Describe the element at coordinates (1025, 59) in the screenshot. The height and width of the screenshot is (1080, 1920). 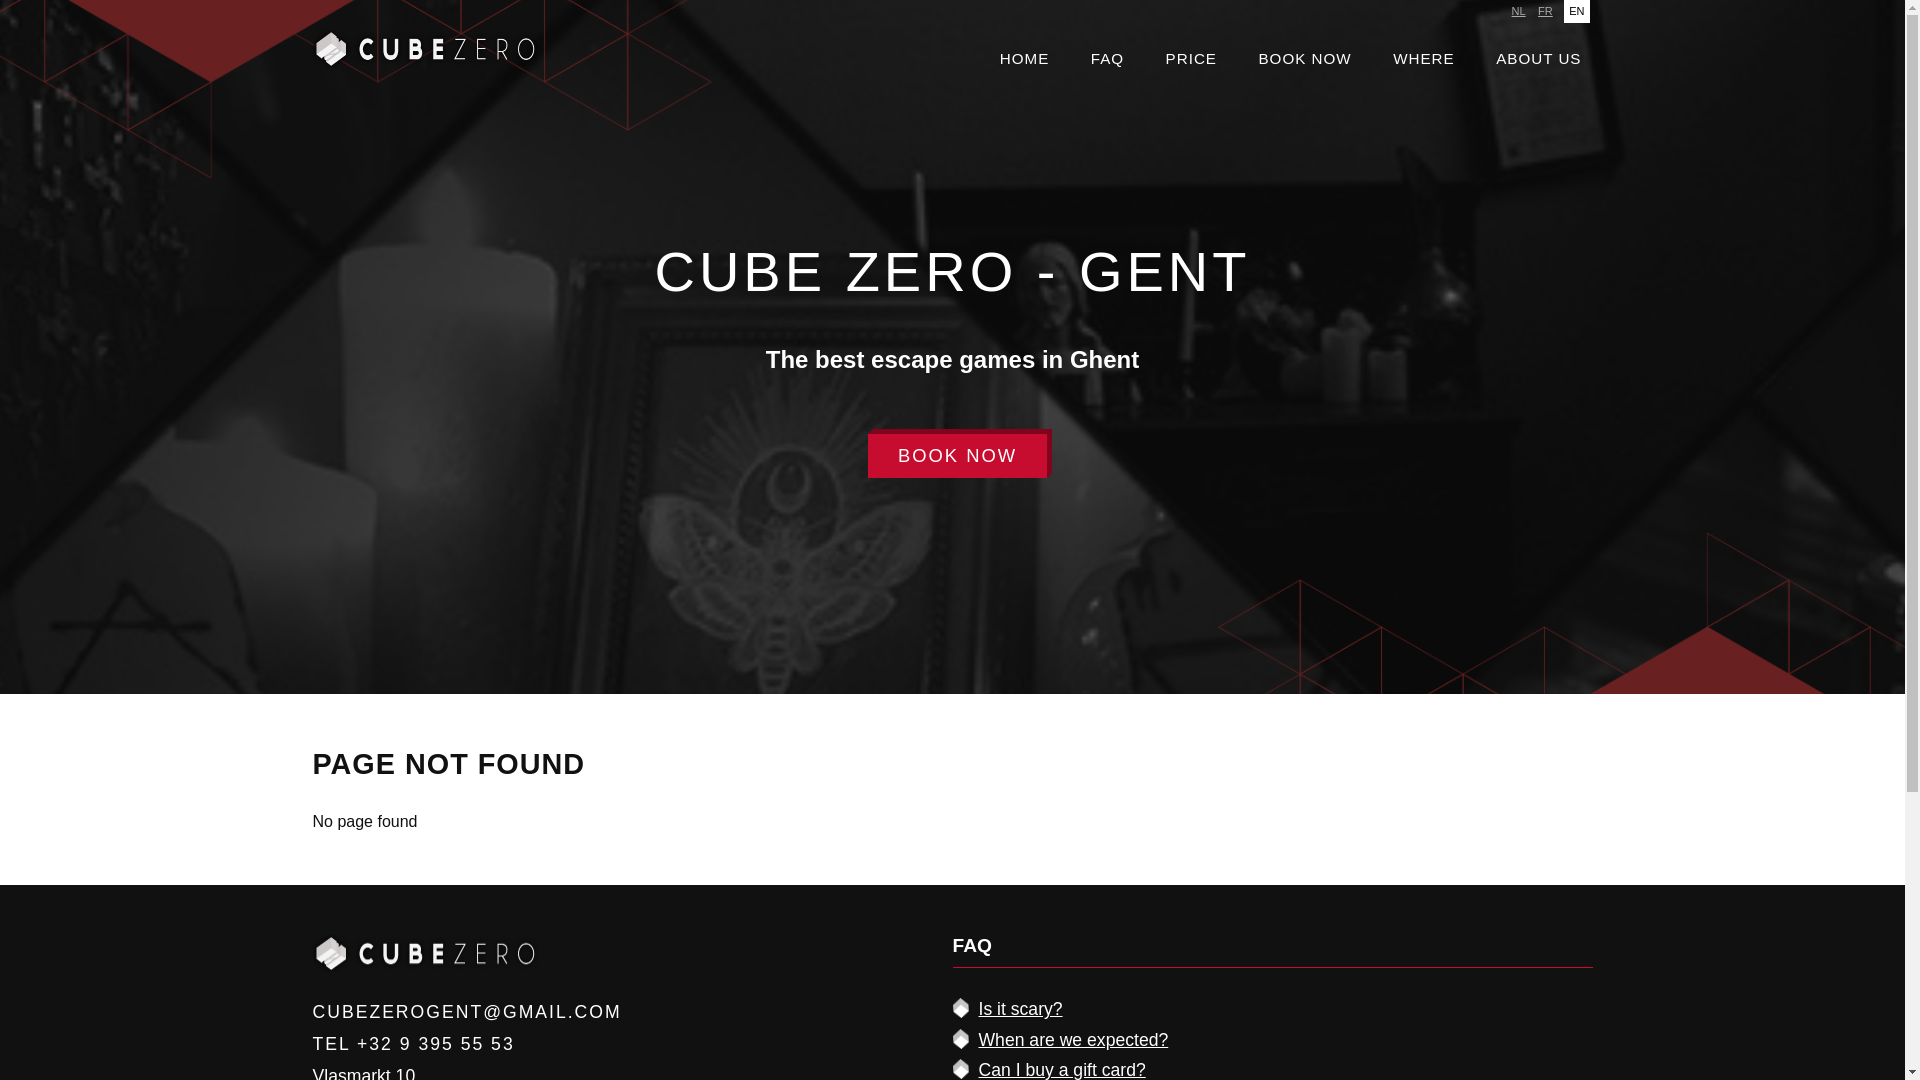
I see `HOME` at that location.